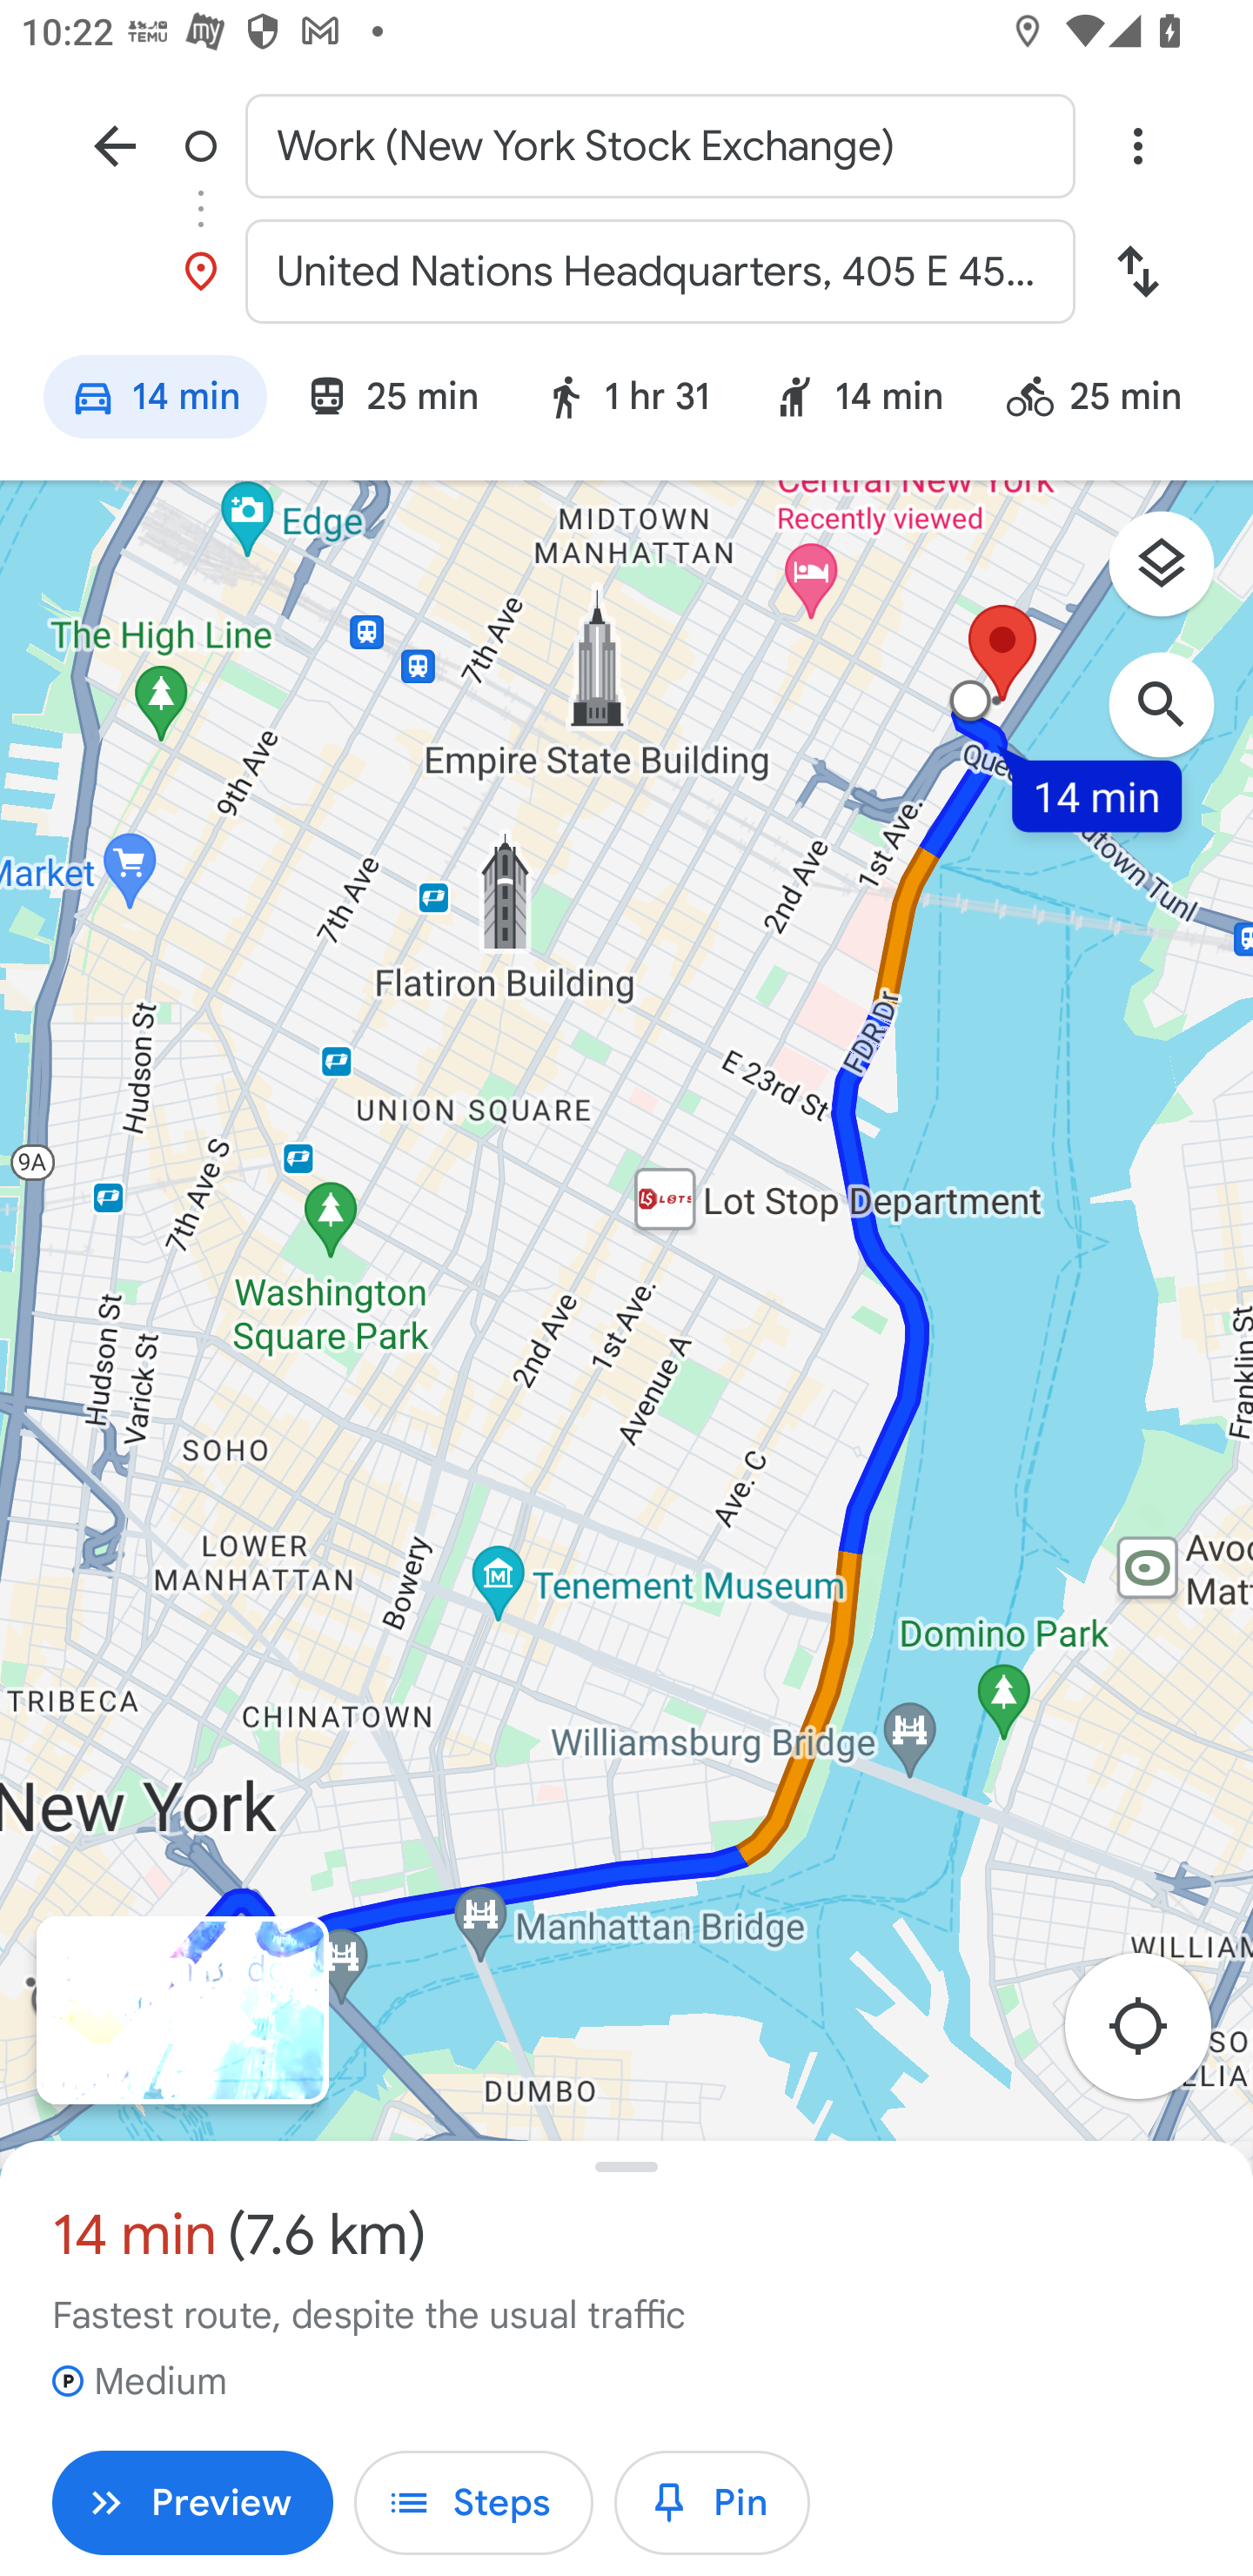 This screenshot has width=1253, height=2576. I want to click on Navigate up, so click(115, 144).